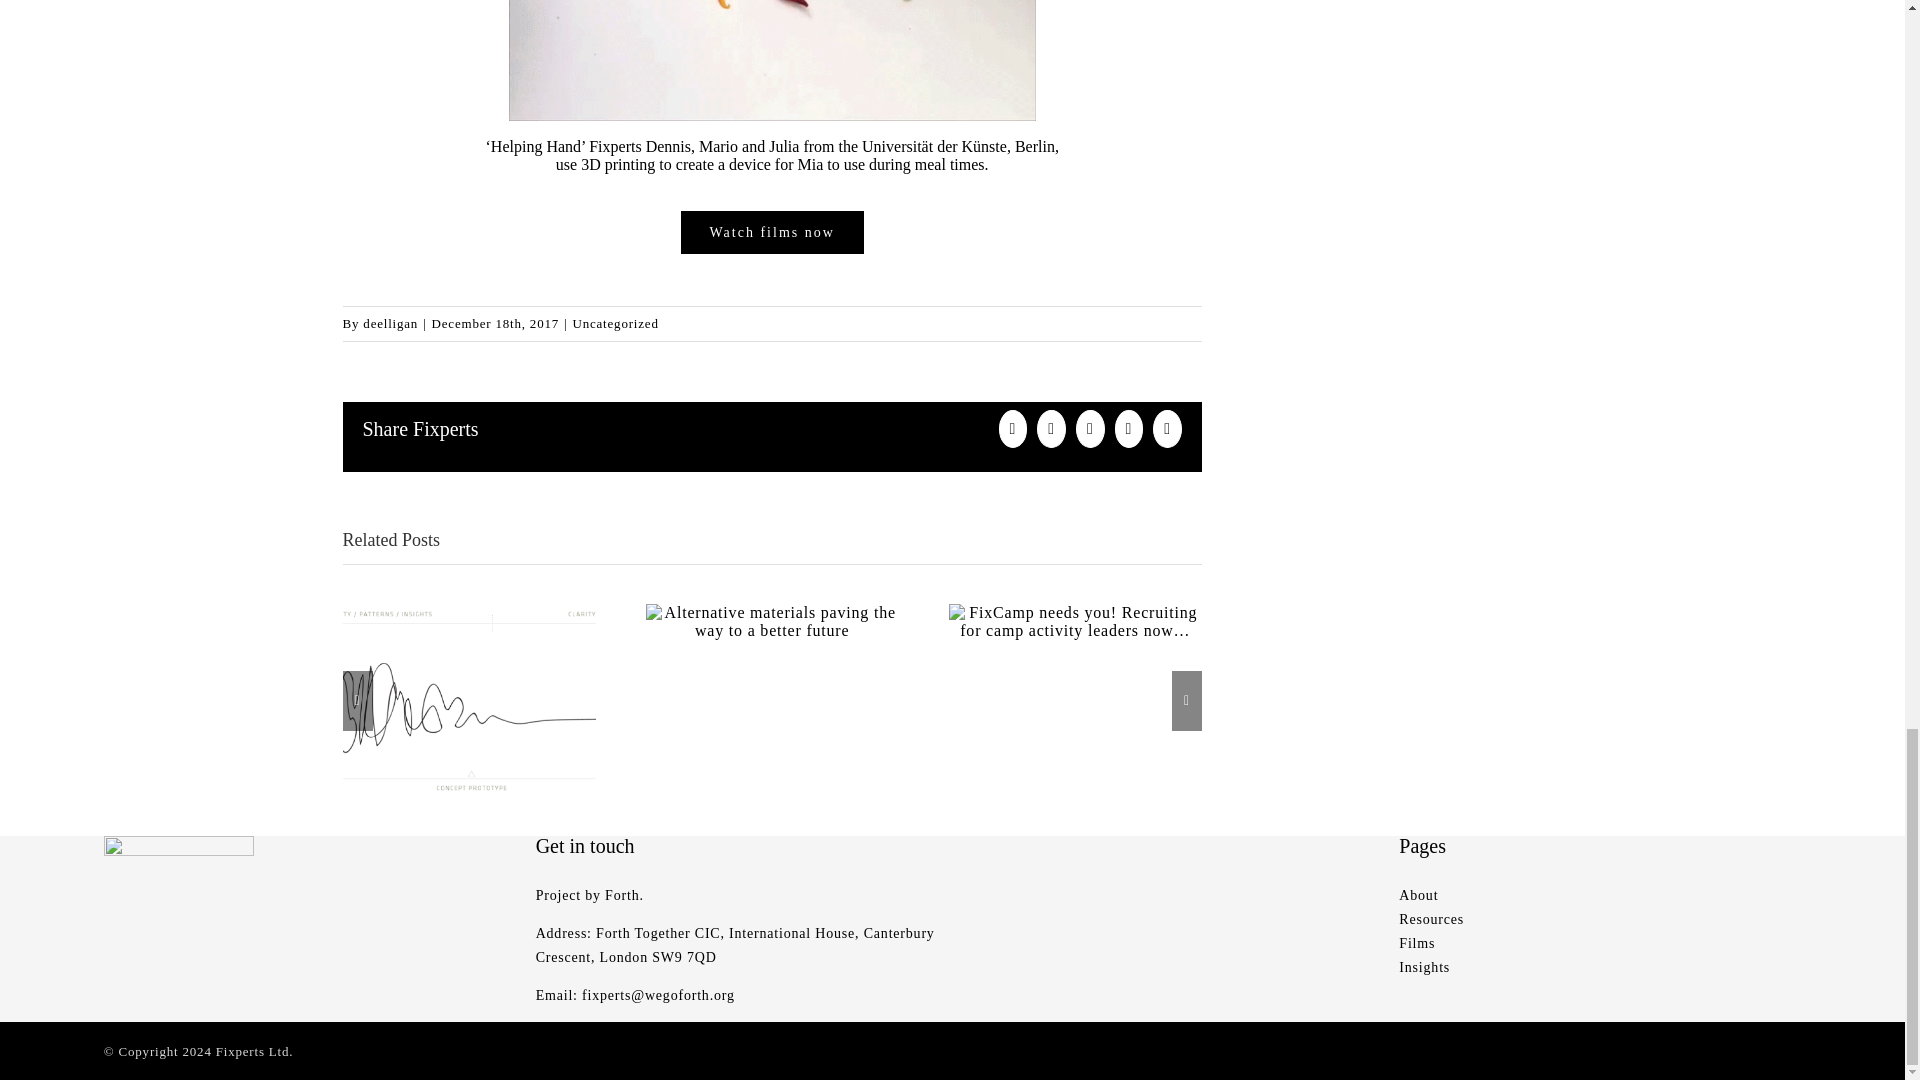 The width and height of the screenshot is (1920, 1080). Describe the element at coordinates (390, 323) in the screenshot. I see `Posts by deelligan` at that location.